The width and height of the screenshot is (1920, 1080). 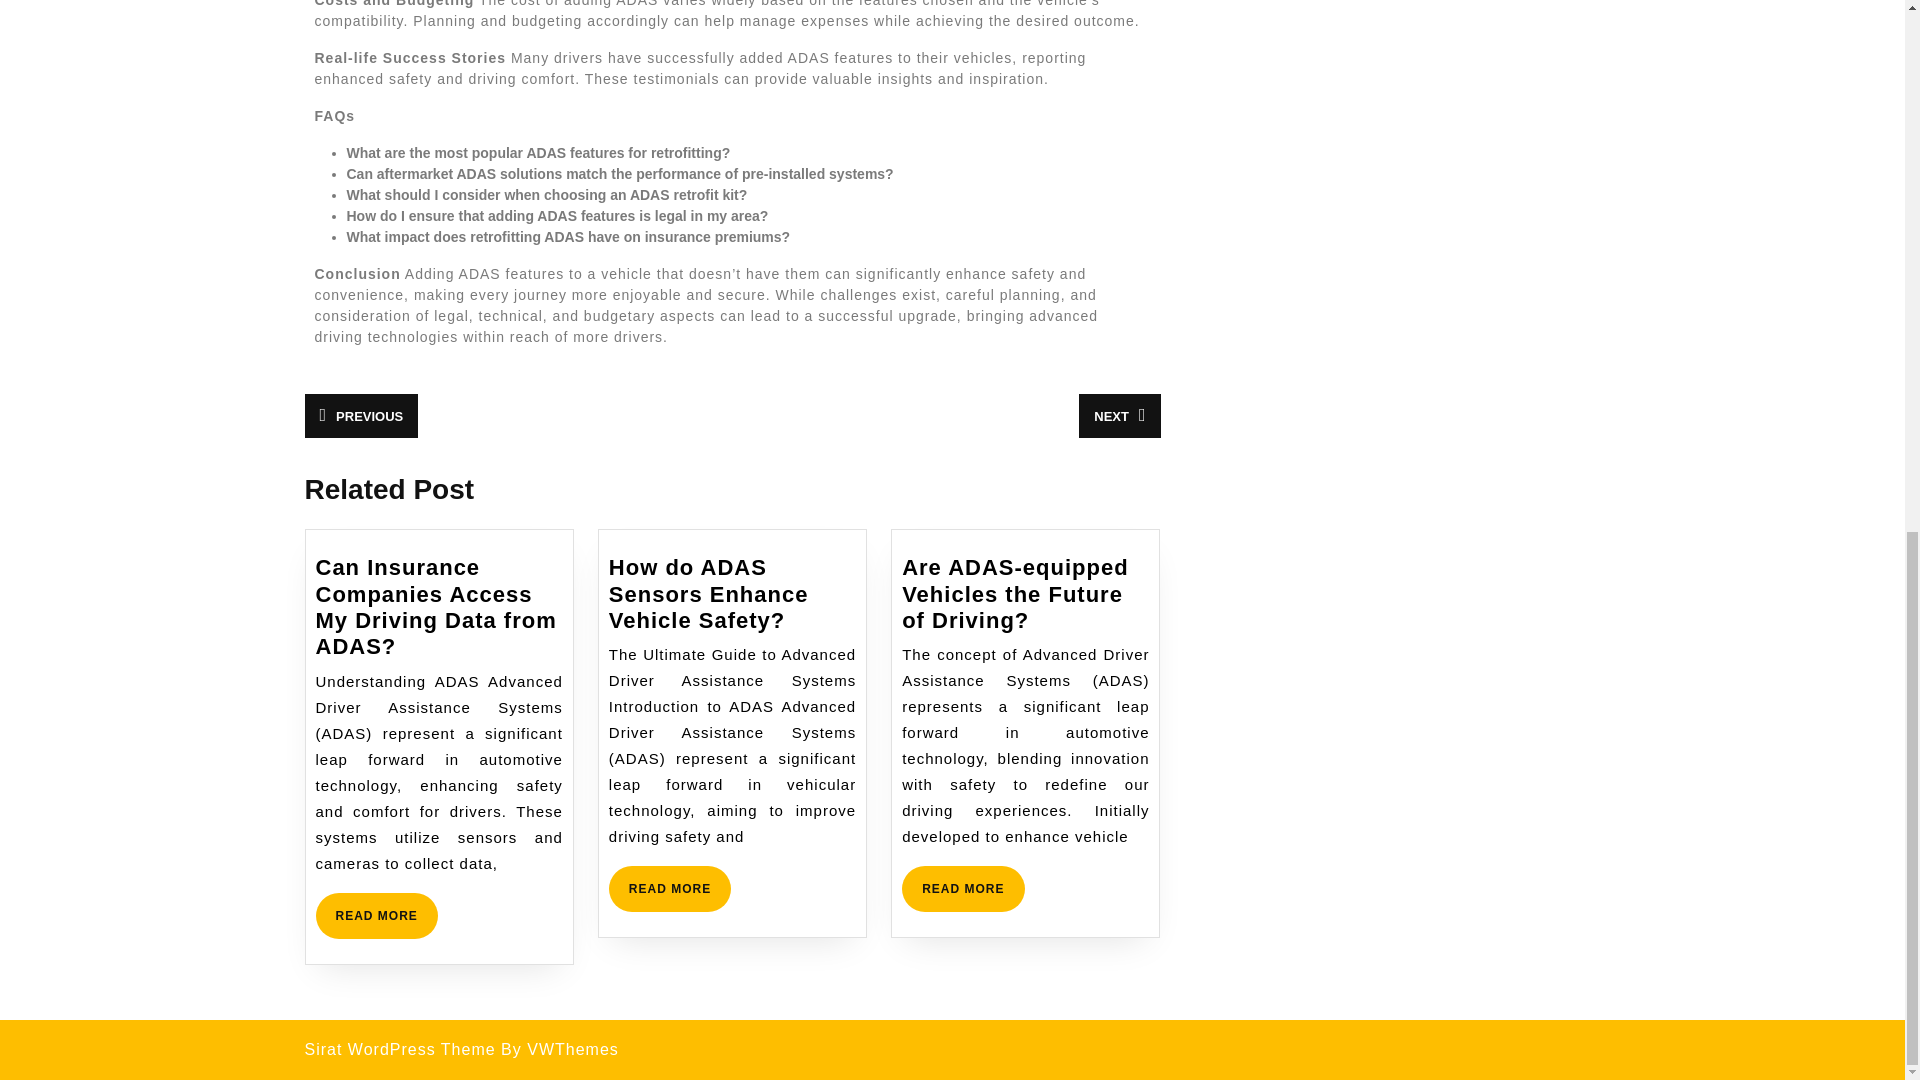 What do you see at coordinates (360, 416) in the screenshot?
I see `PREVIOUS` at bounding box center [360, 416].